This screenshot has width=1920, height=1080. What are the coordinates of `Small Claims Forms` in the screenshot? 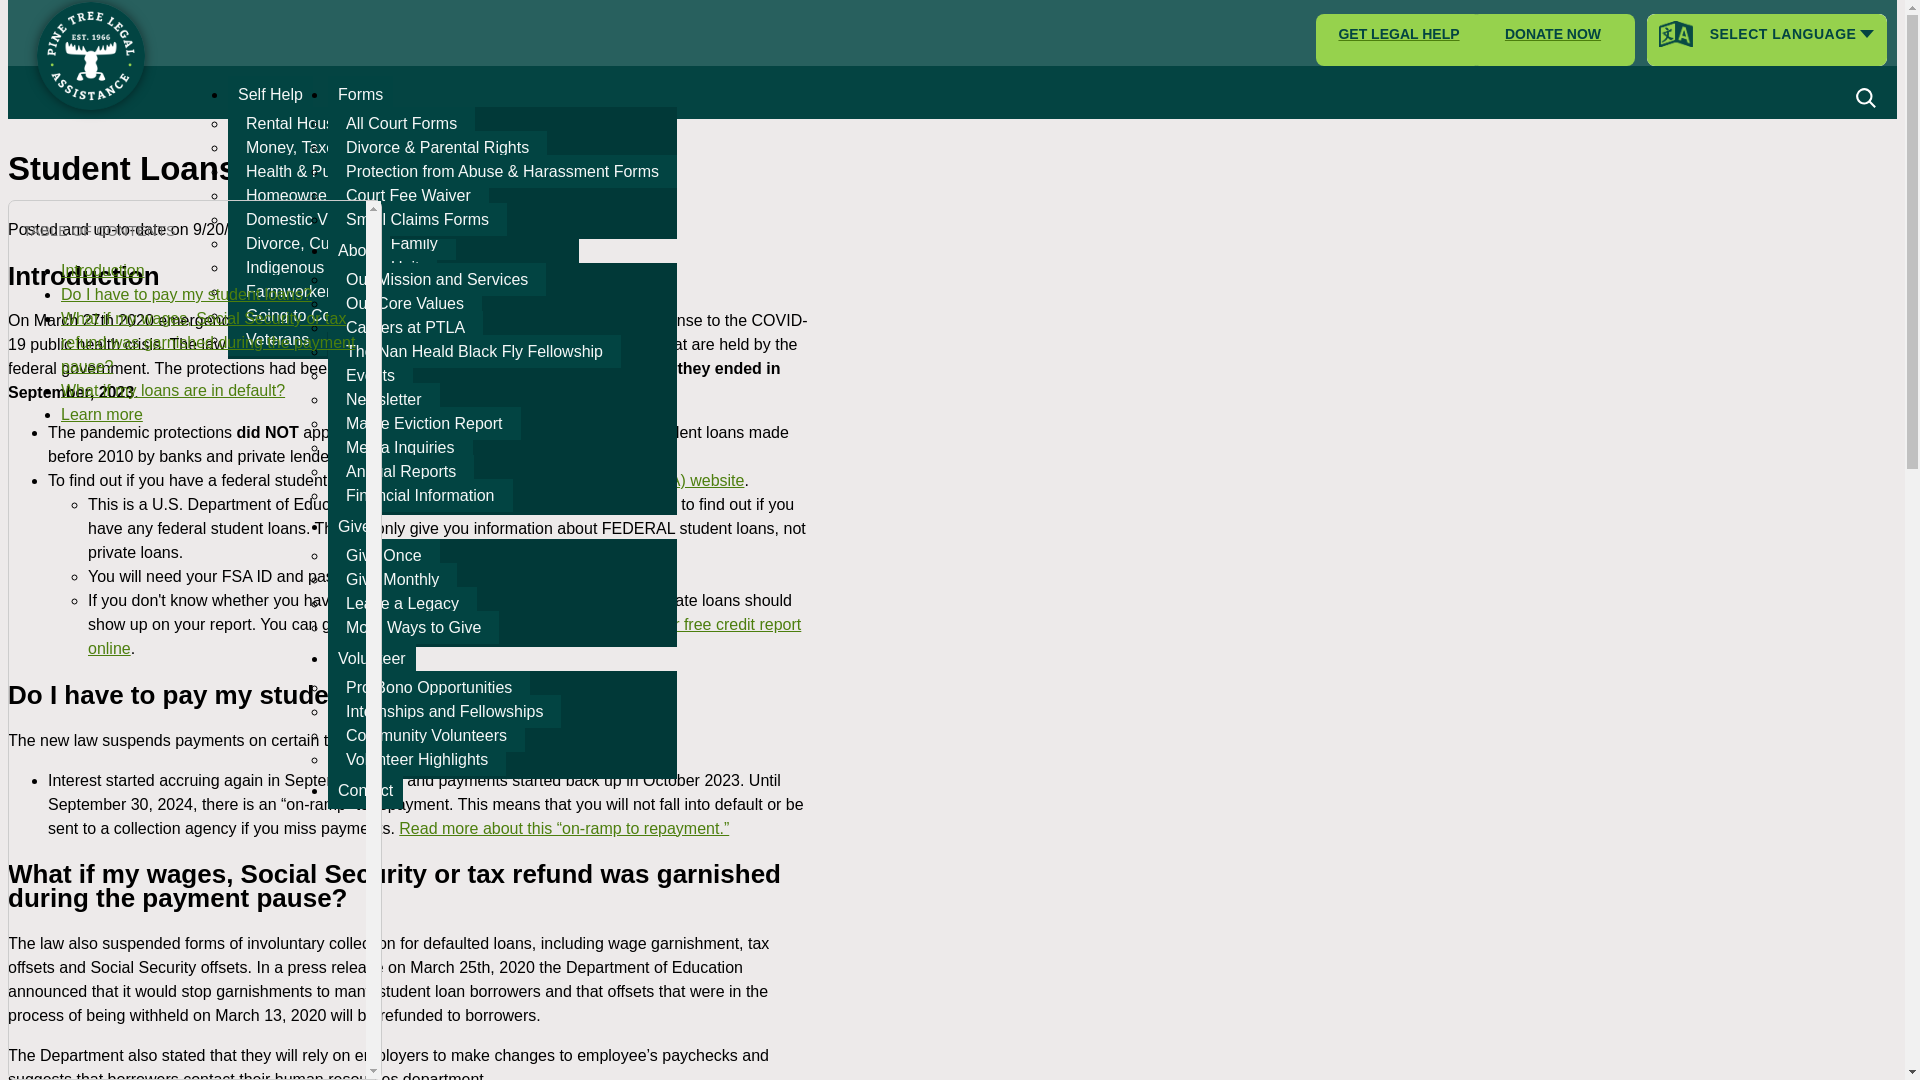 It's located at (417, 220).